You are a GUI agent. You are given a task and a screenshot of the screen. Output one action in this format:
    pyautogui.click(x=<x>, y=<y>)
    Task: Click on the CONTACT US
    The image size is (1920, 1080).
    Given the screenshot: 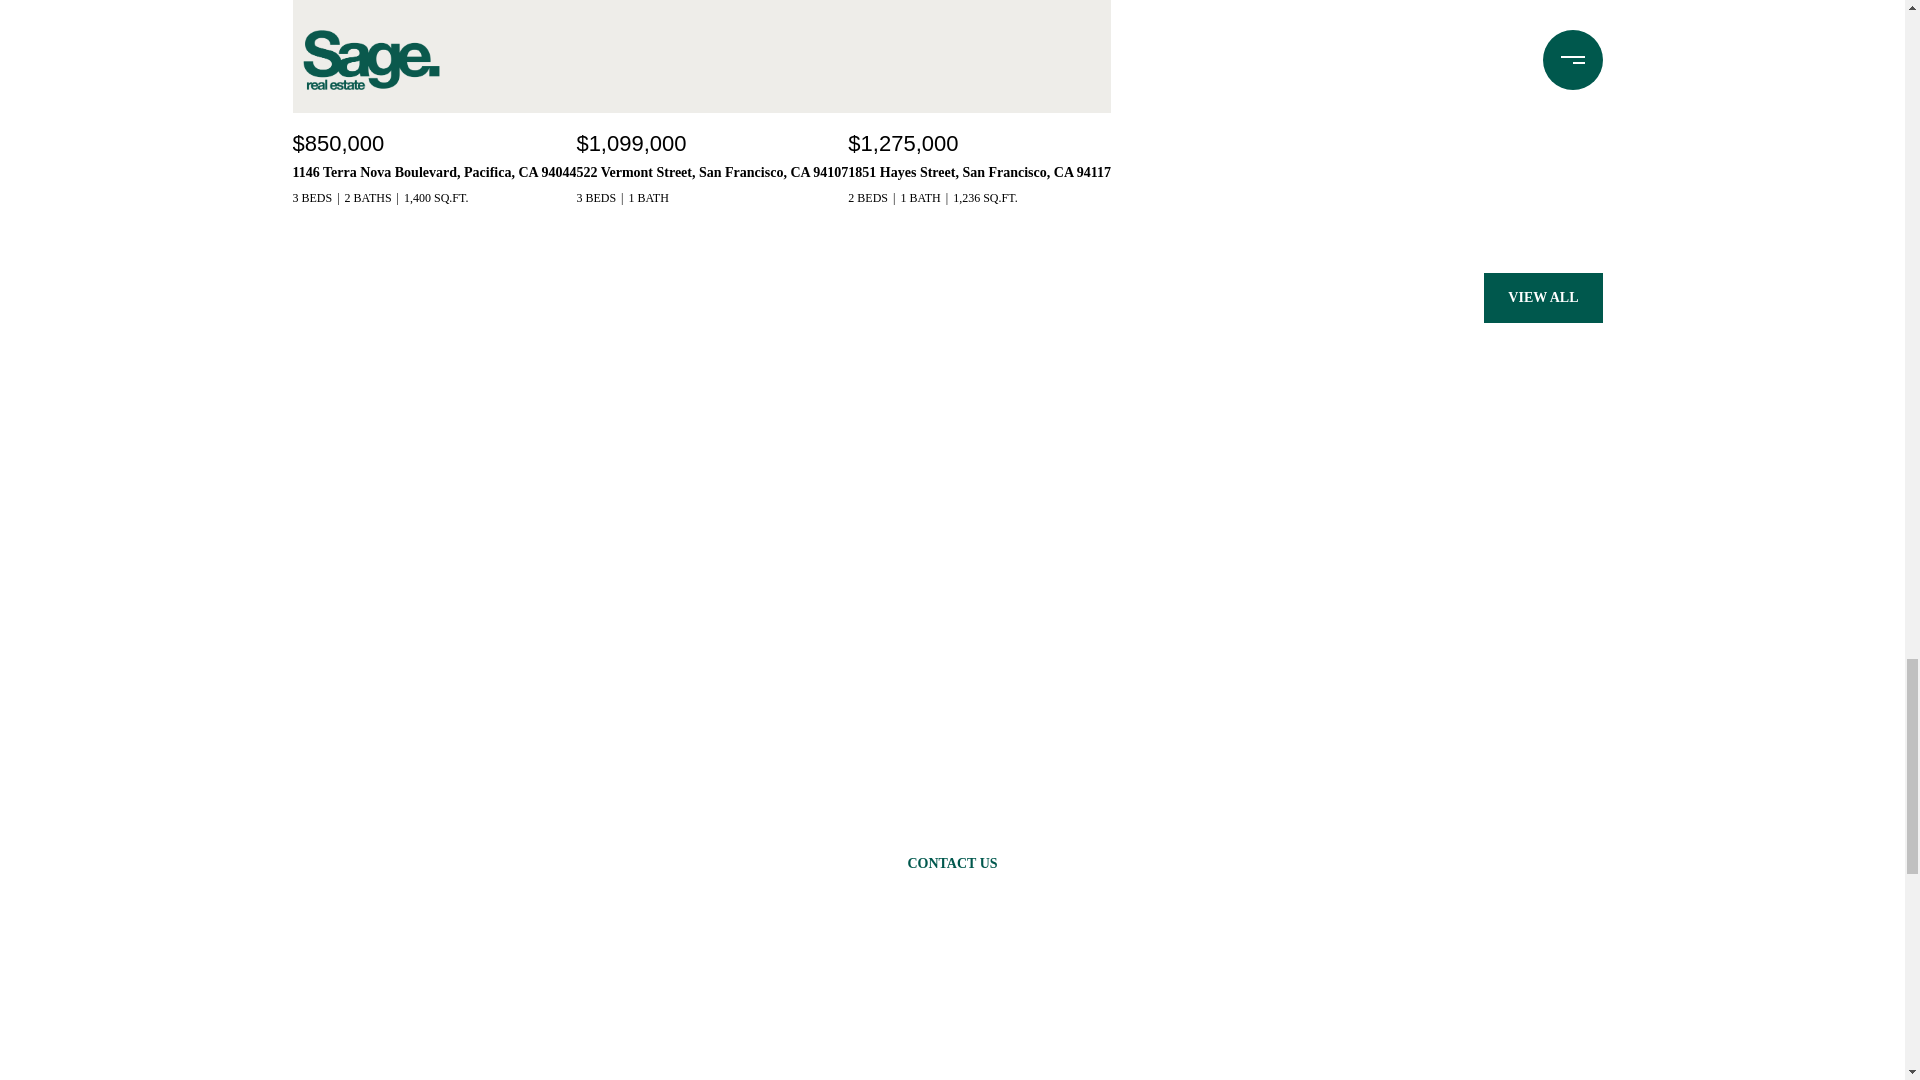 What is the action you would take?
    pyautogui.click(x=952, y=864)
    